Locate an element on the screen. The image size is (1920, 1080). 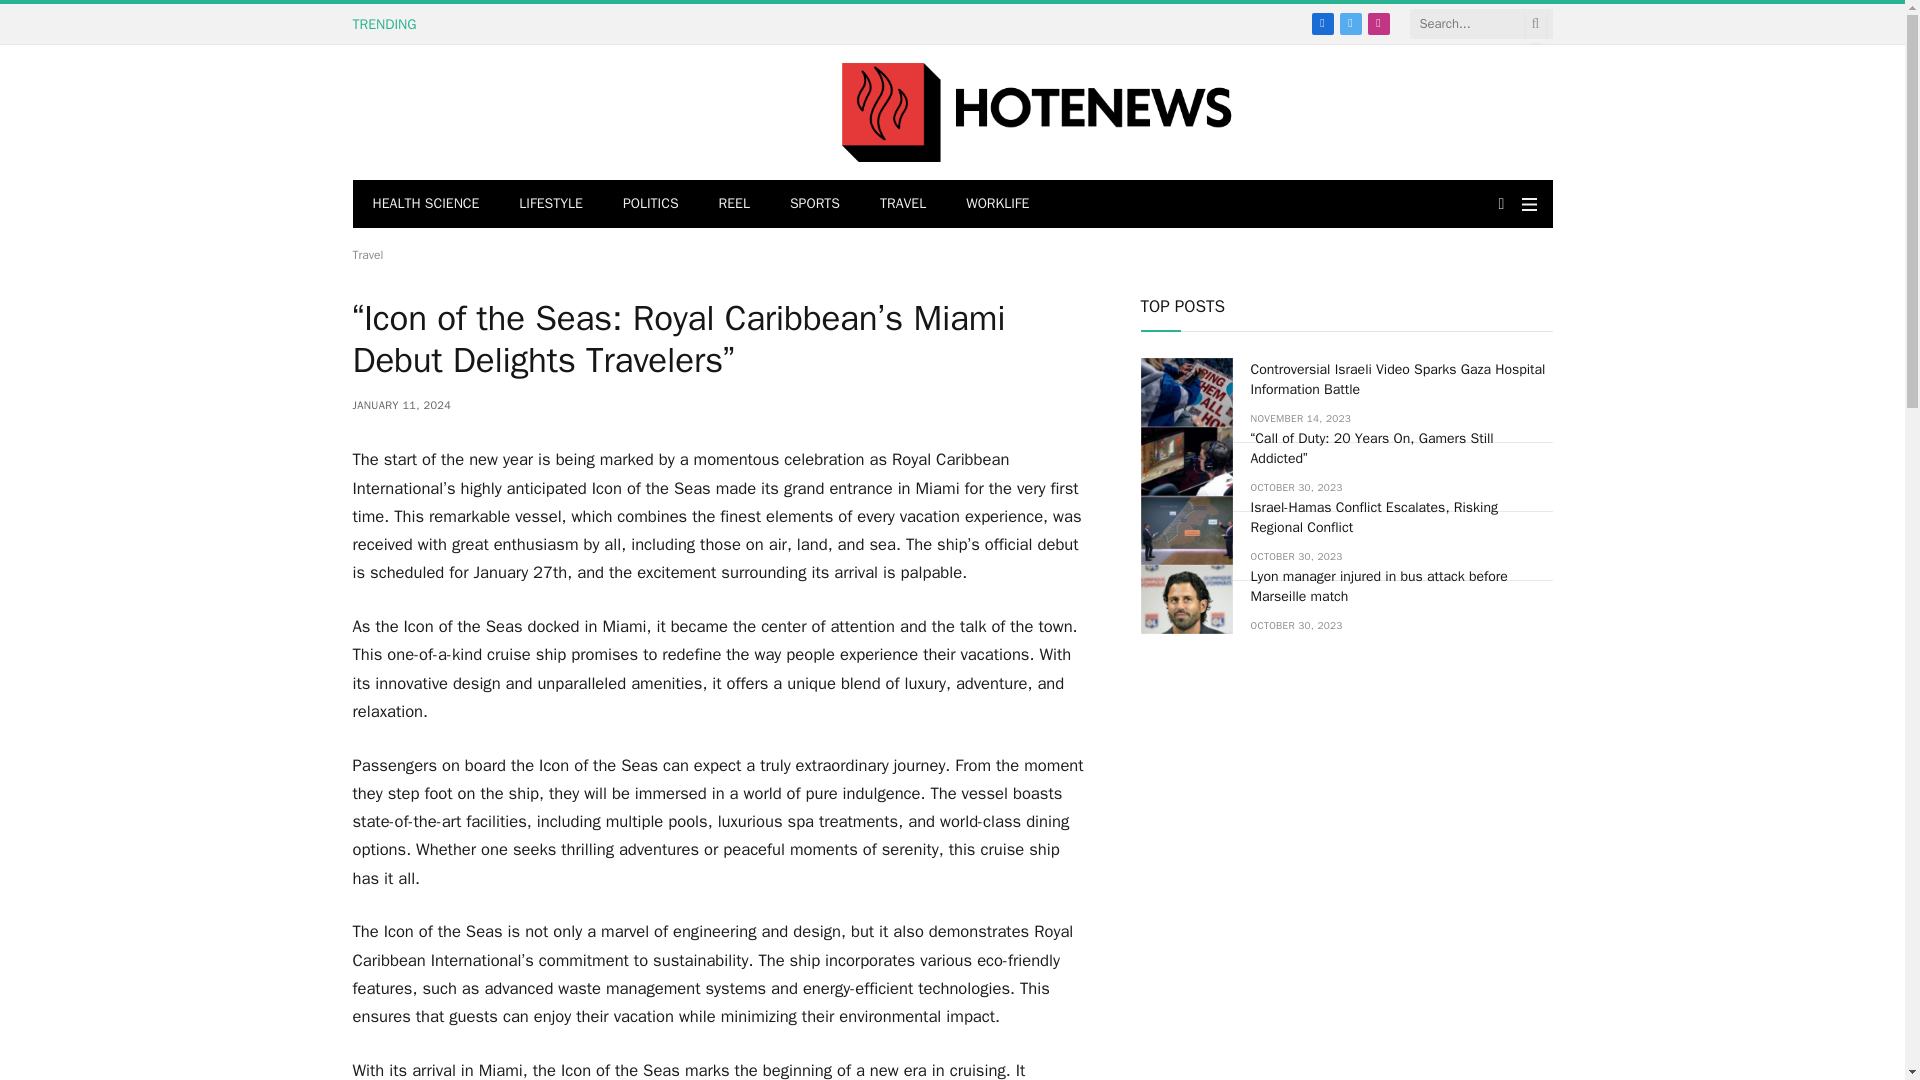
REEL is located at coordinates (734, 204).